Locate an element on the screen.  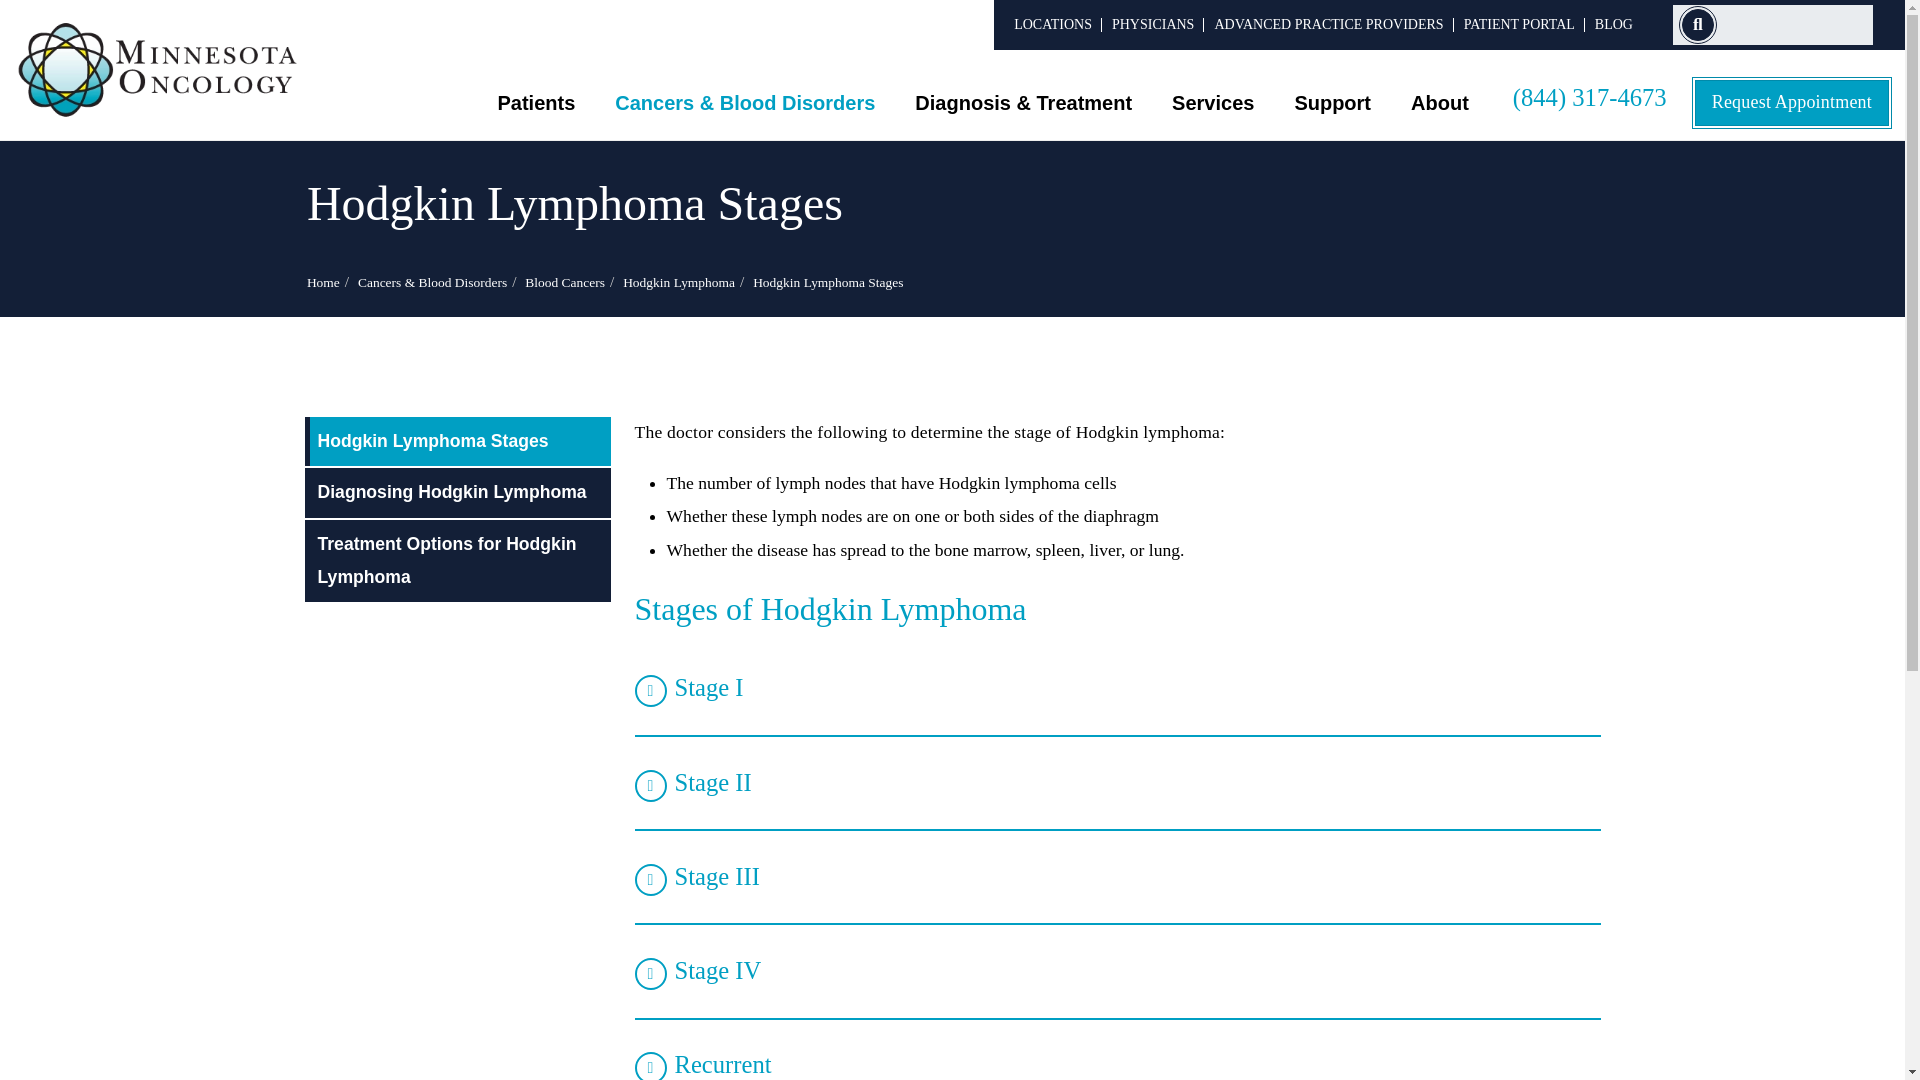
Support is located at coordinates (1332, 102).